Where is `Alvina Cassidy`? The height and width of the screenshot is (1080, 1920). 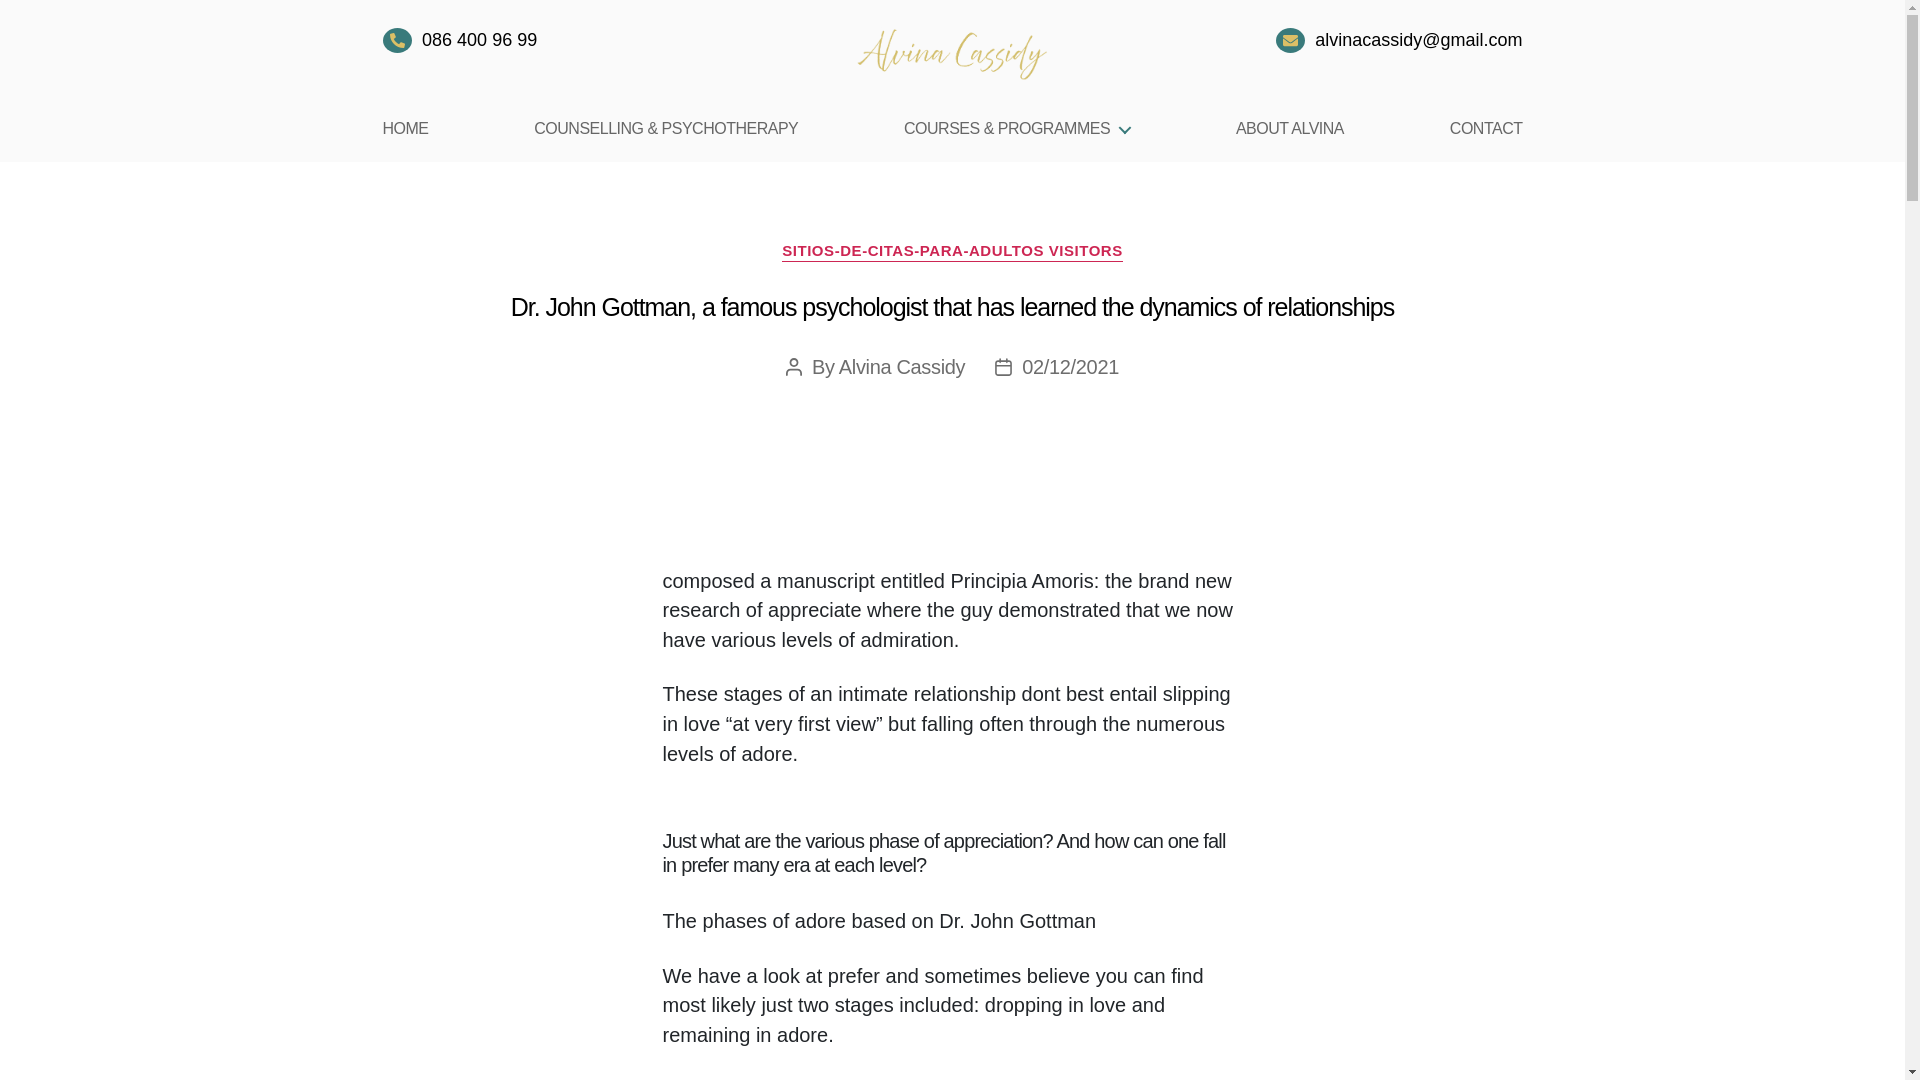
Alvina Cassidy is located at coordinates (902, 367).